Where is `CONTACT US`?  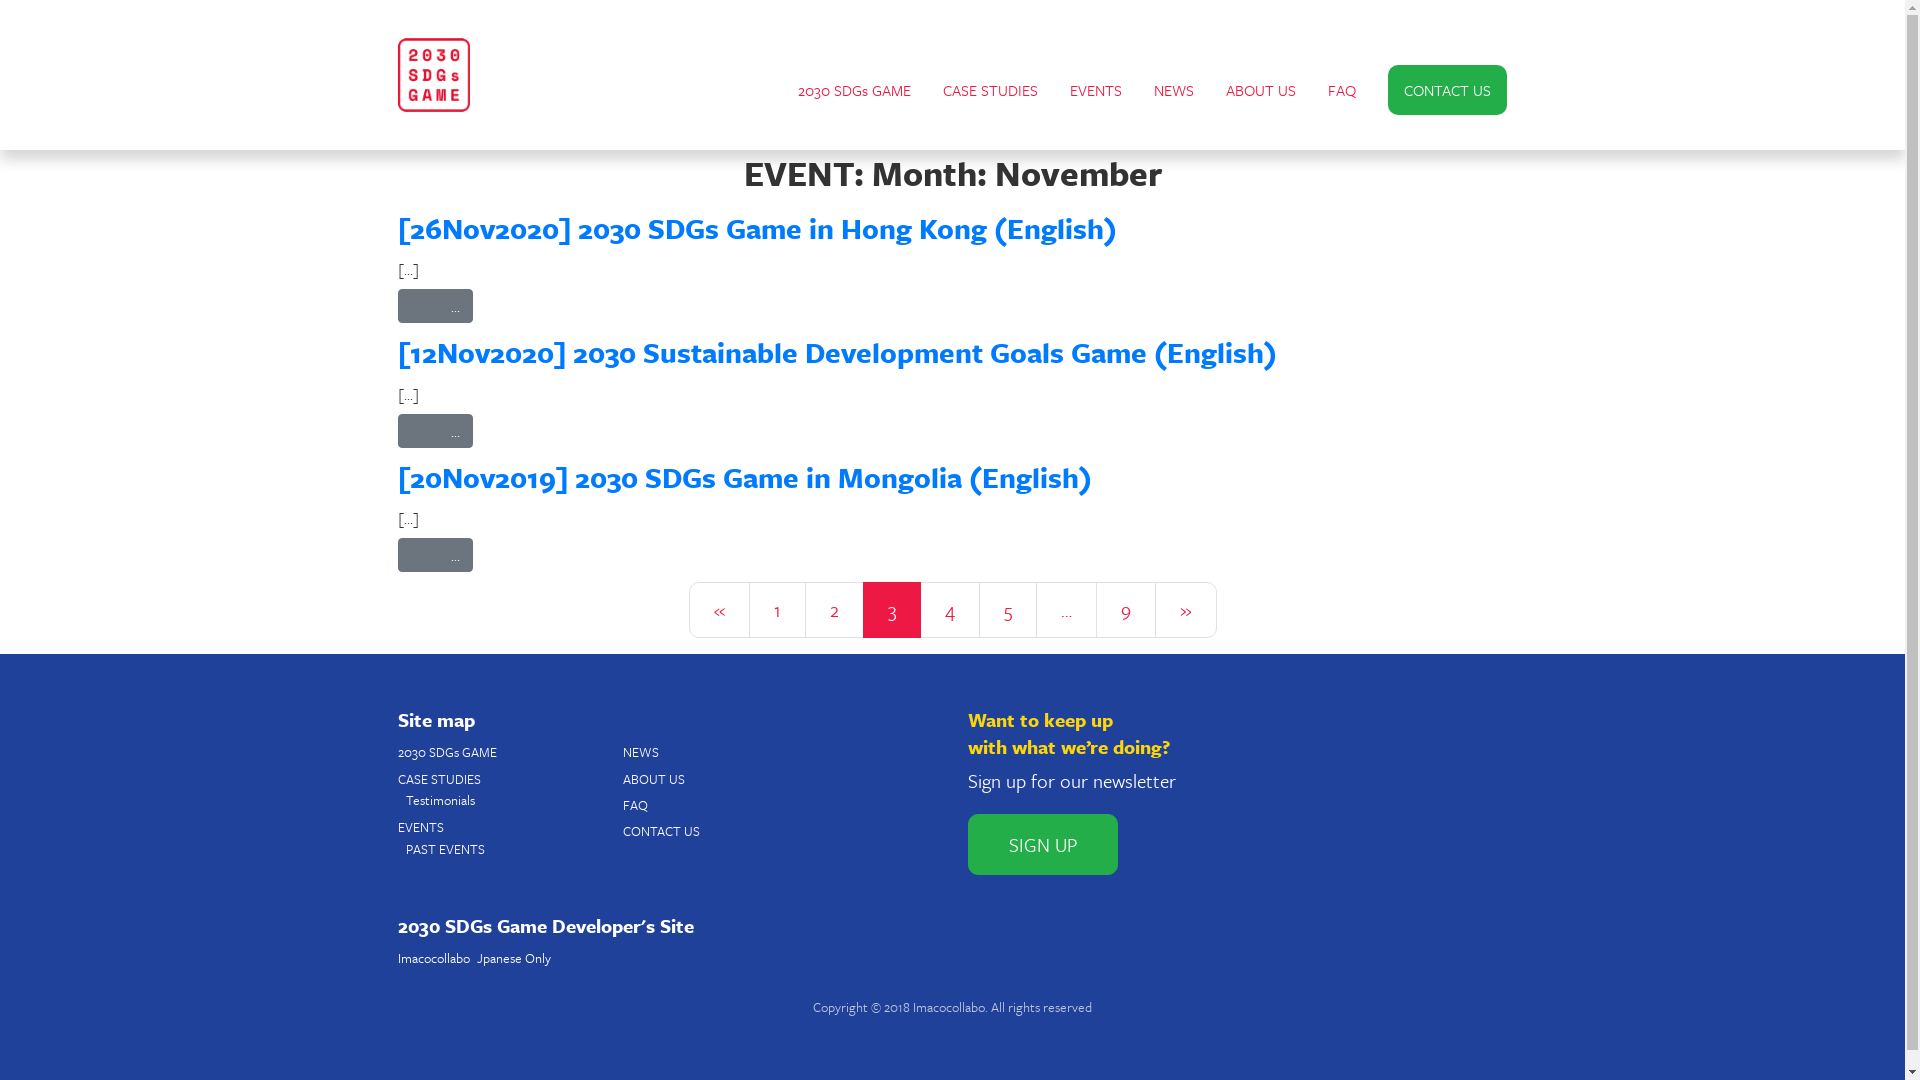
CONTACT US is located at coordinates (1448, 90).